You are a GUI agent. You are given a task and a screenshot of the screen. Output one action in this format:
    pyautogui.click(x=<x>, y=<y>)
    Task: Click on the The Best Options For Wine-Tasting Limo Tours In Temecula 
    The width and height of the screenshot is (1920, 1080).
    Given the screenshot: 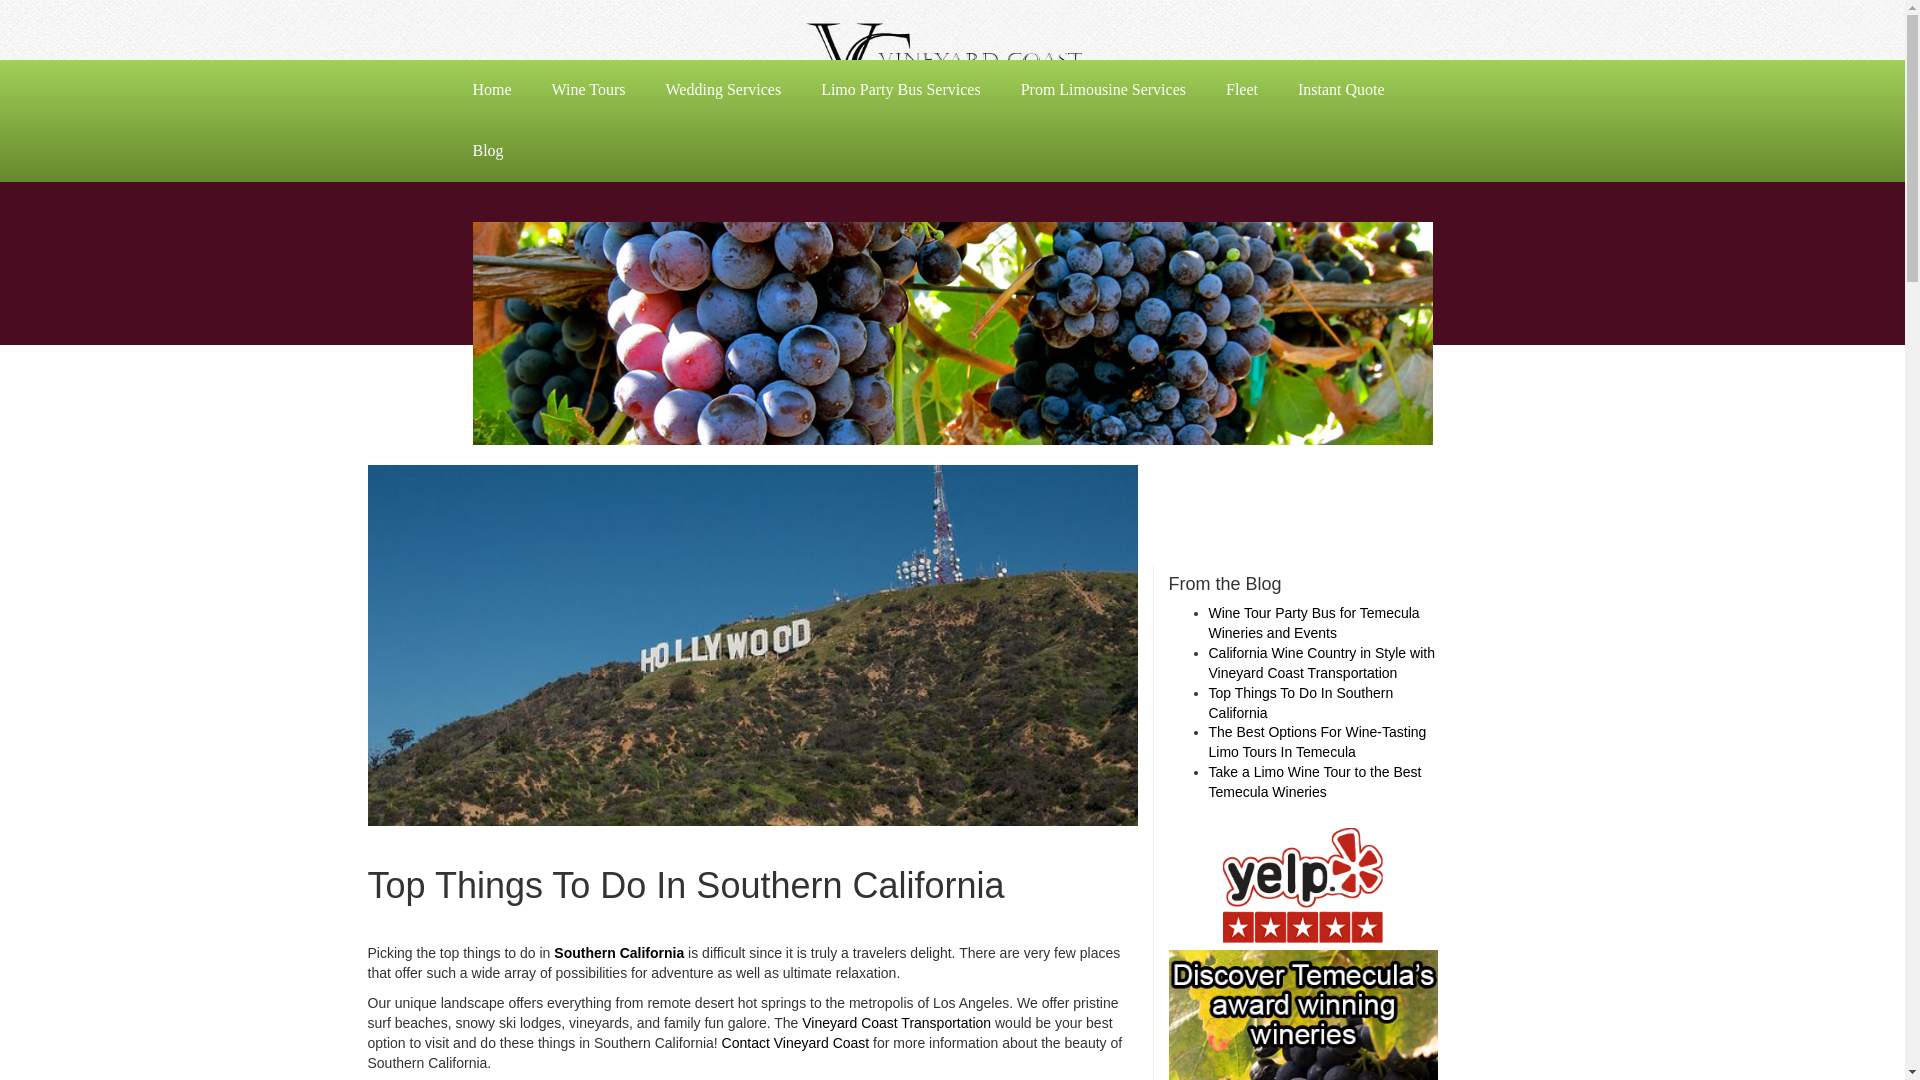 What is the action you would take?
    pyautogui.click(x=1316, y=742)
    